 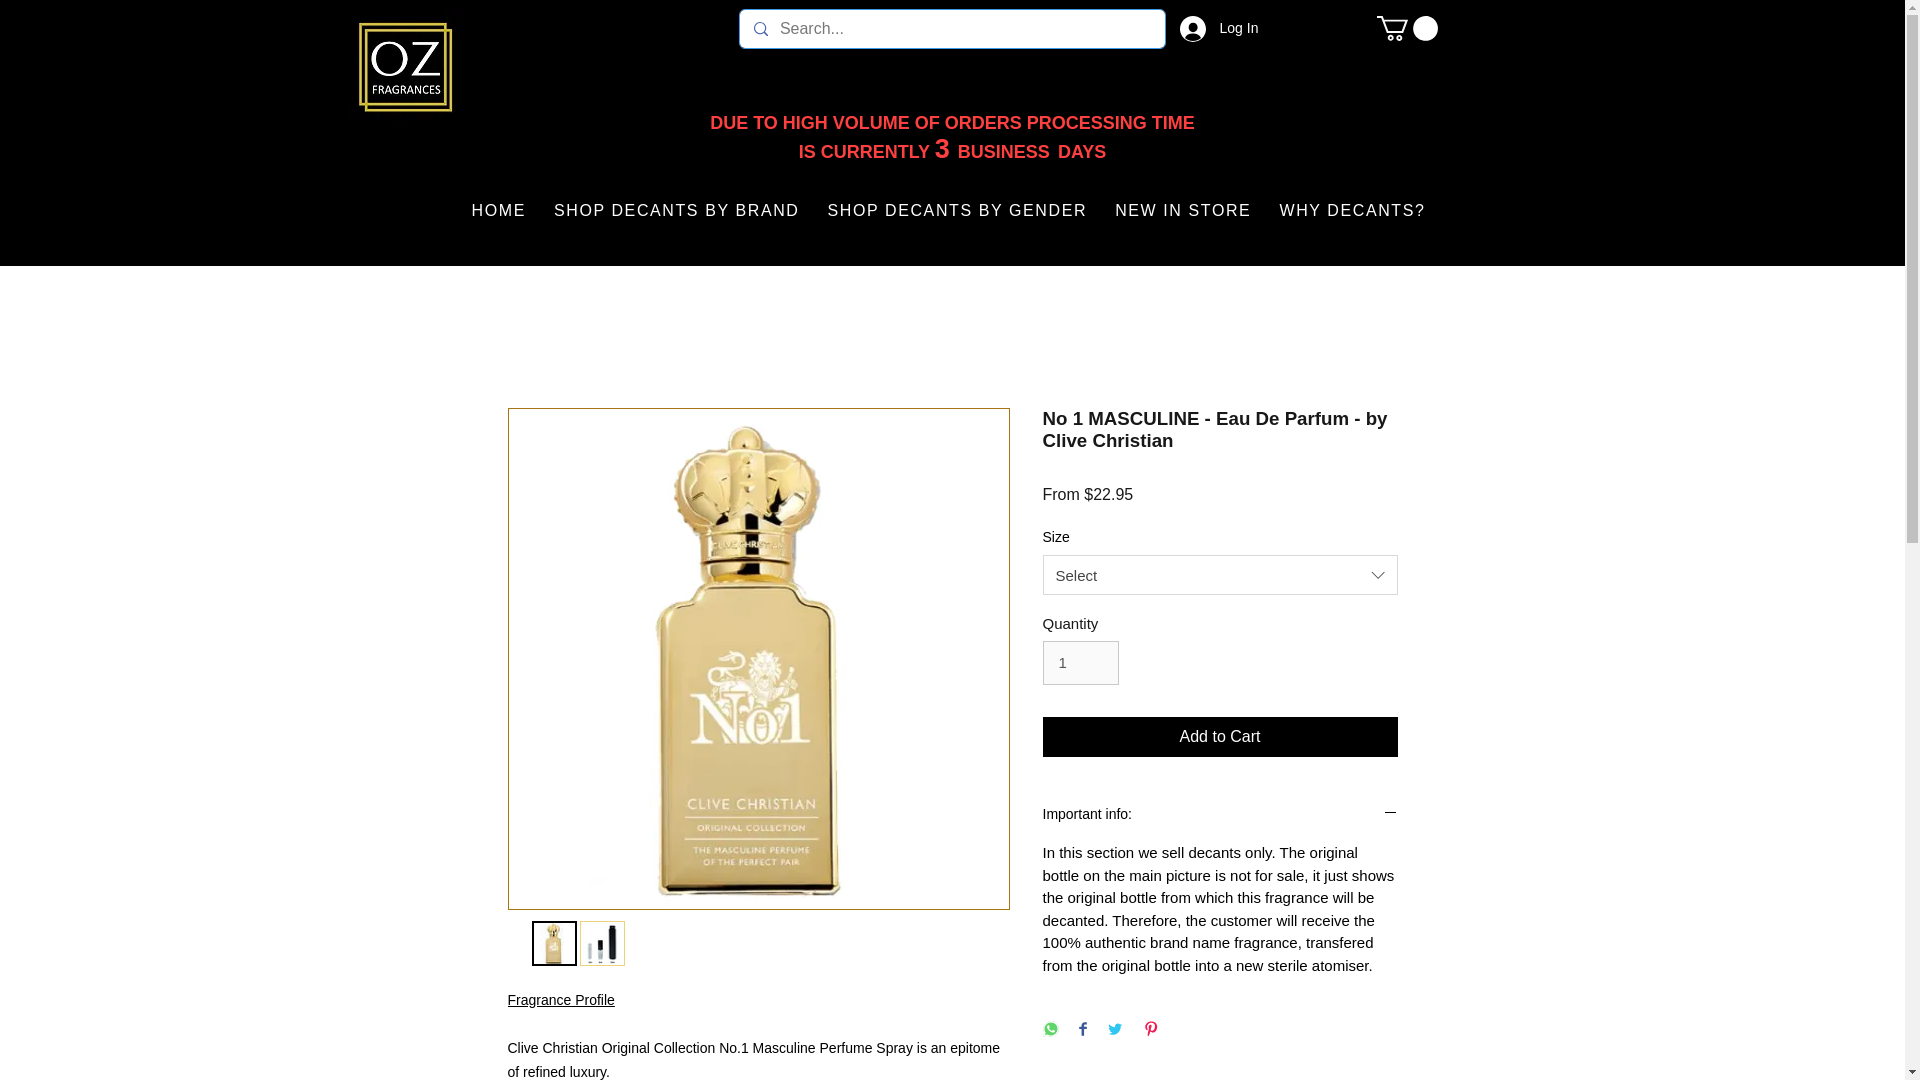 I want to click on 1, so click(x=1080, y=662).